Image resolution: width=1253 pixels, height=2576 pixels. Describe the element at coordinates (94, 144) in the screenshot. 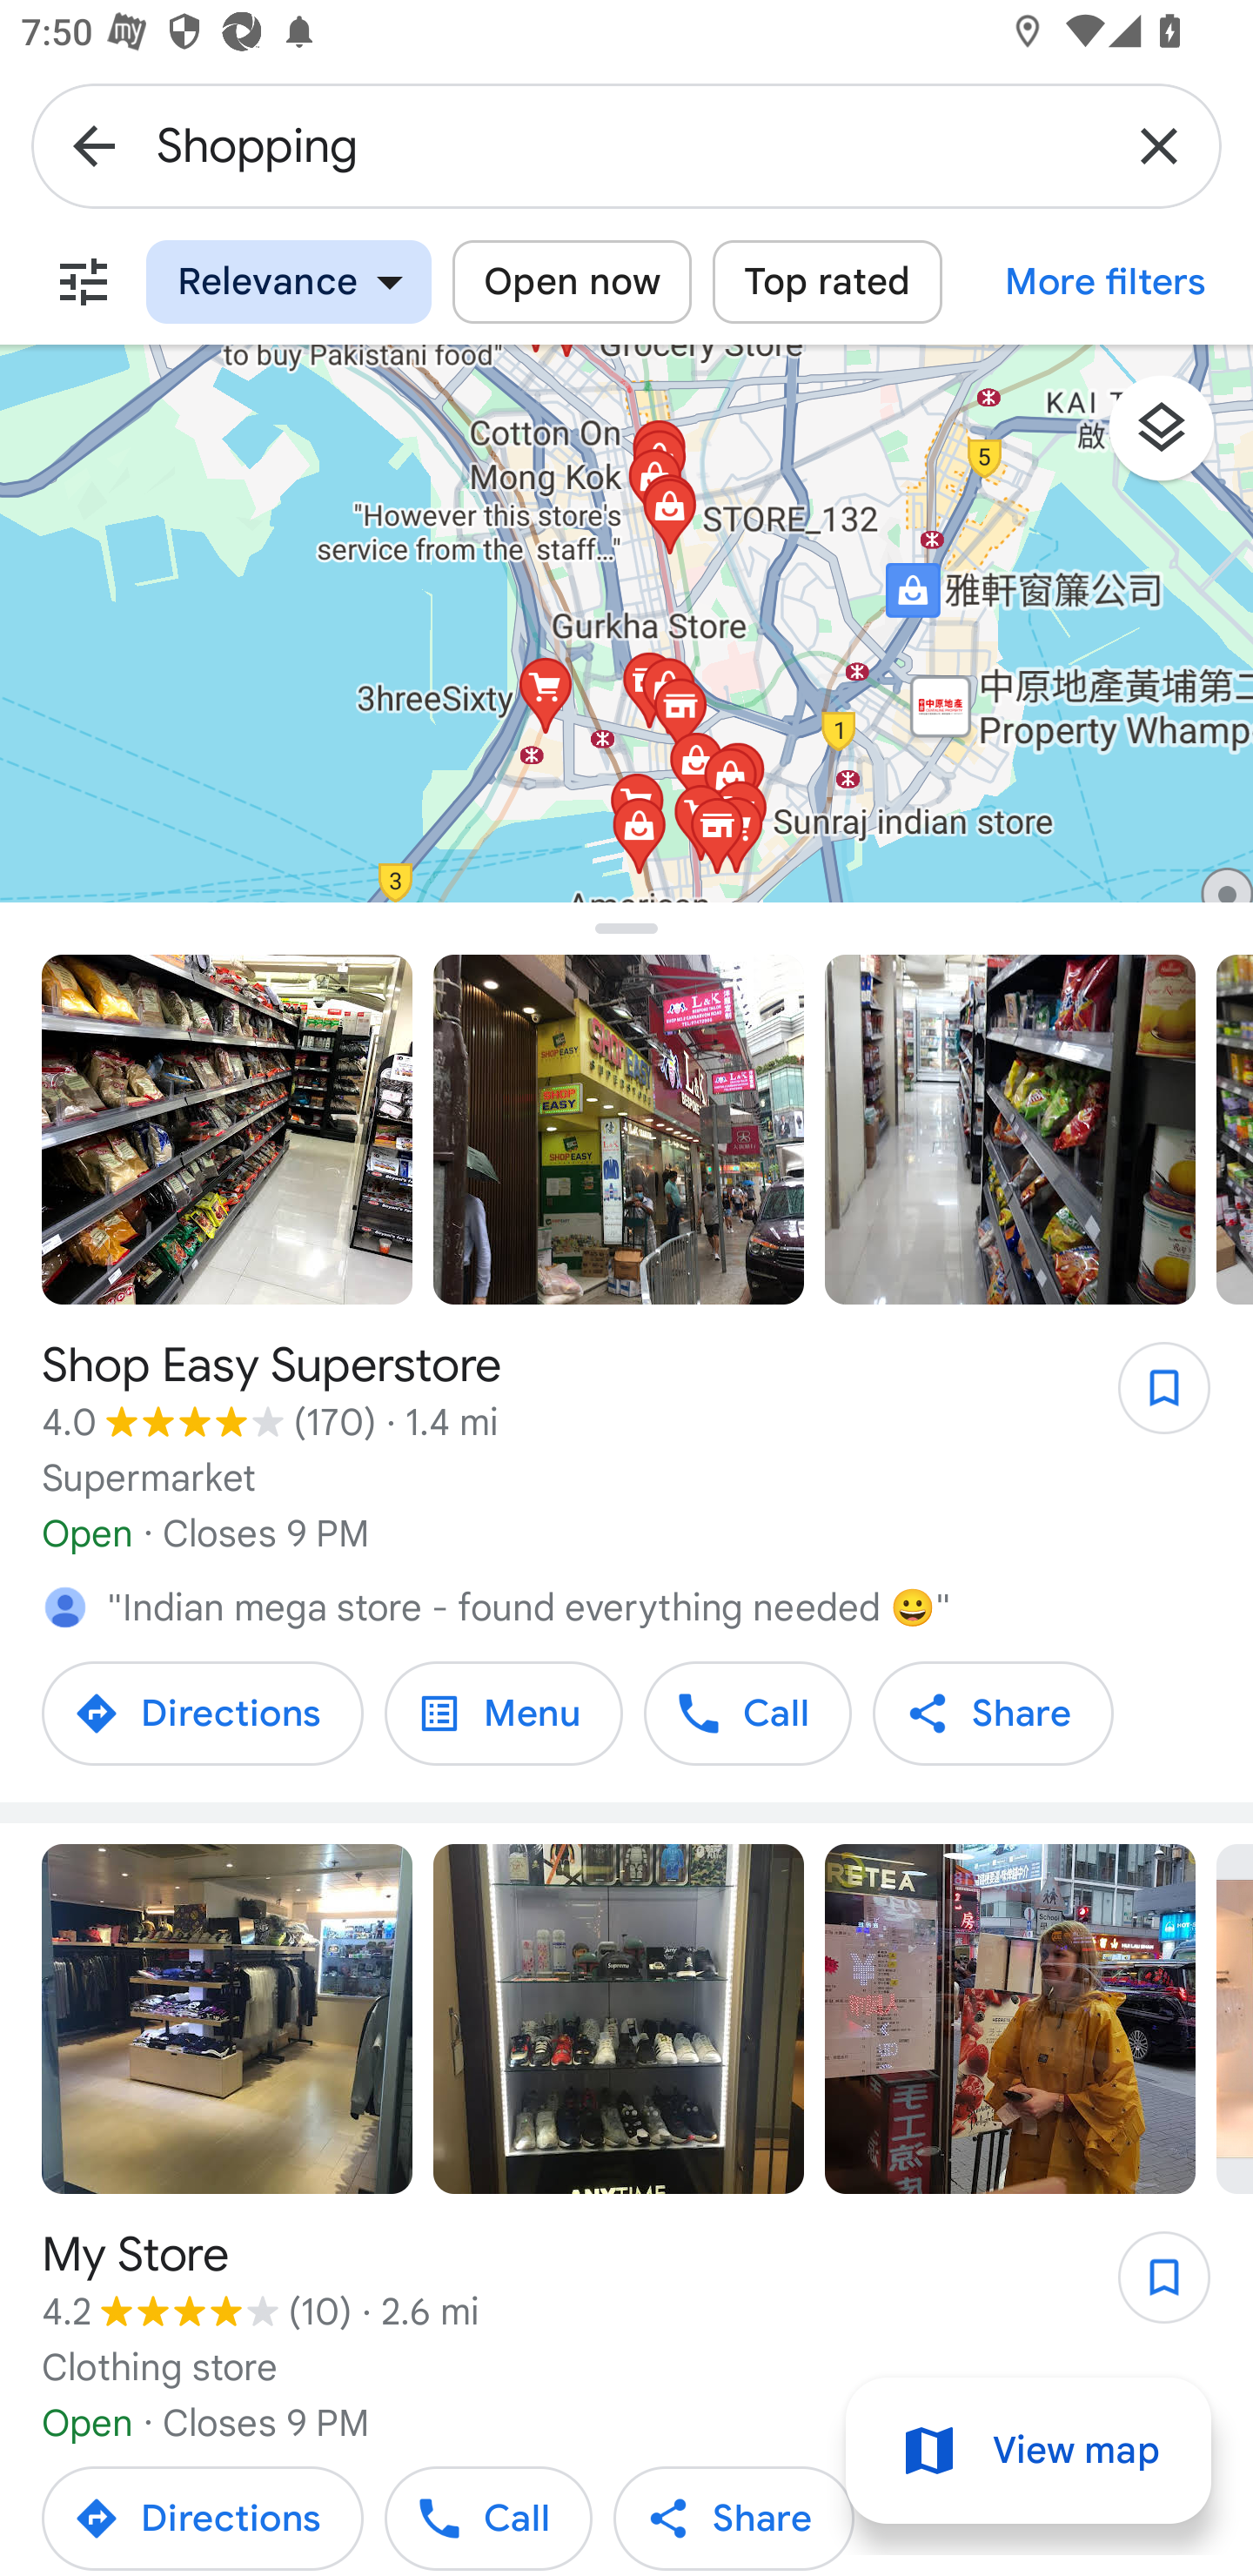

I see `Back` at that location.